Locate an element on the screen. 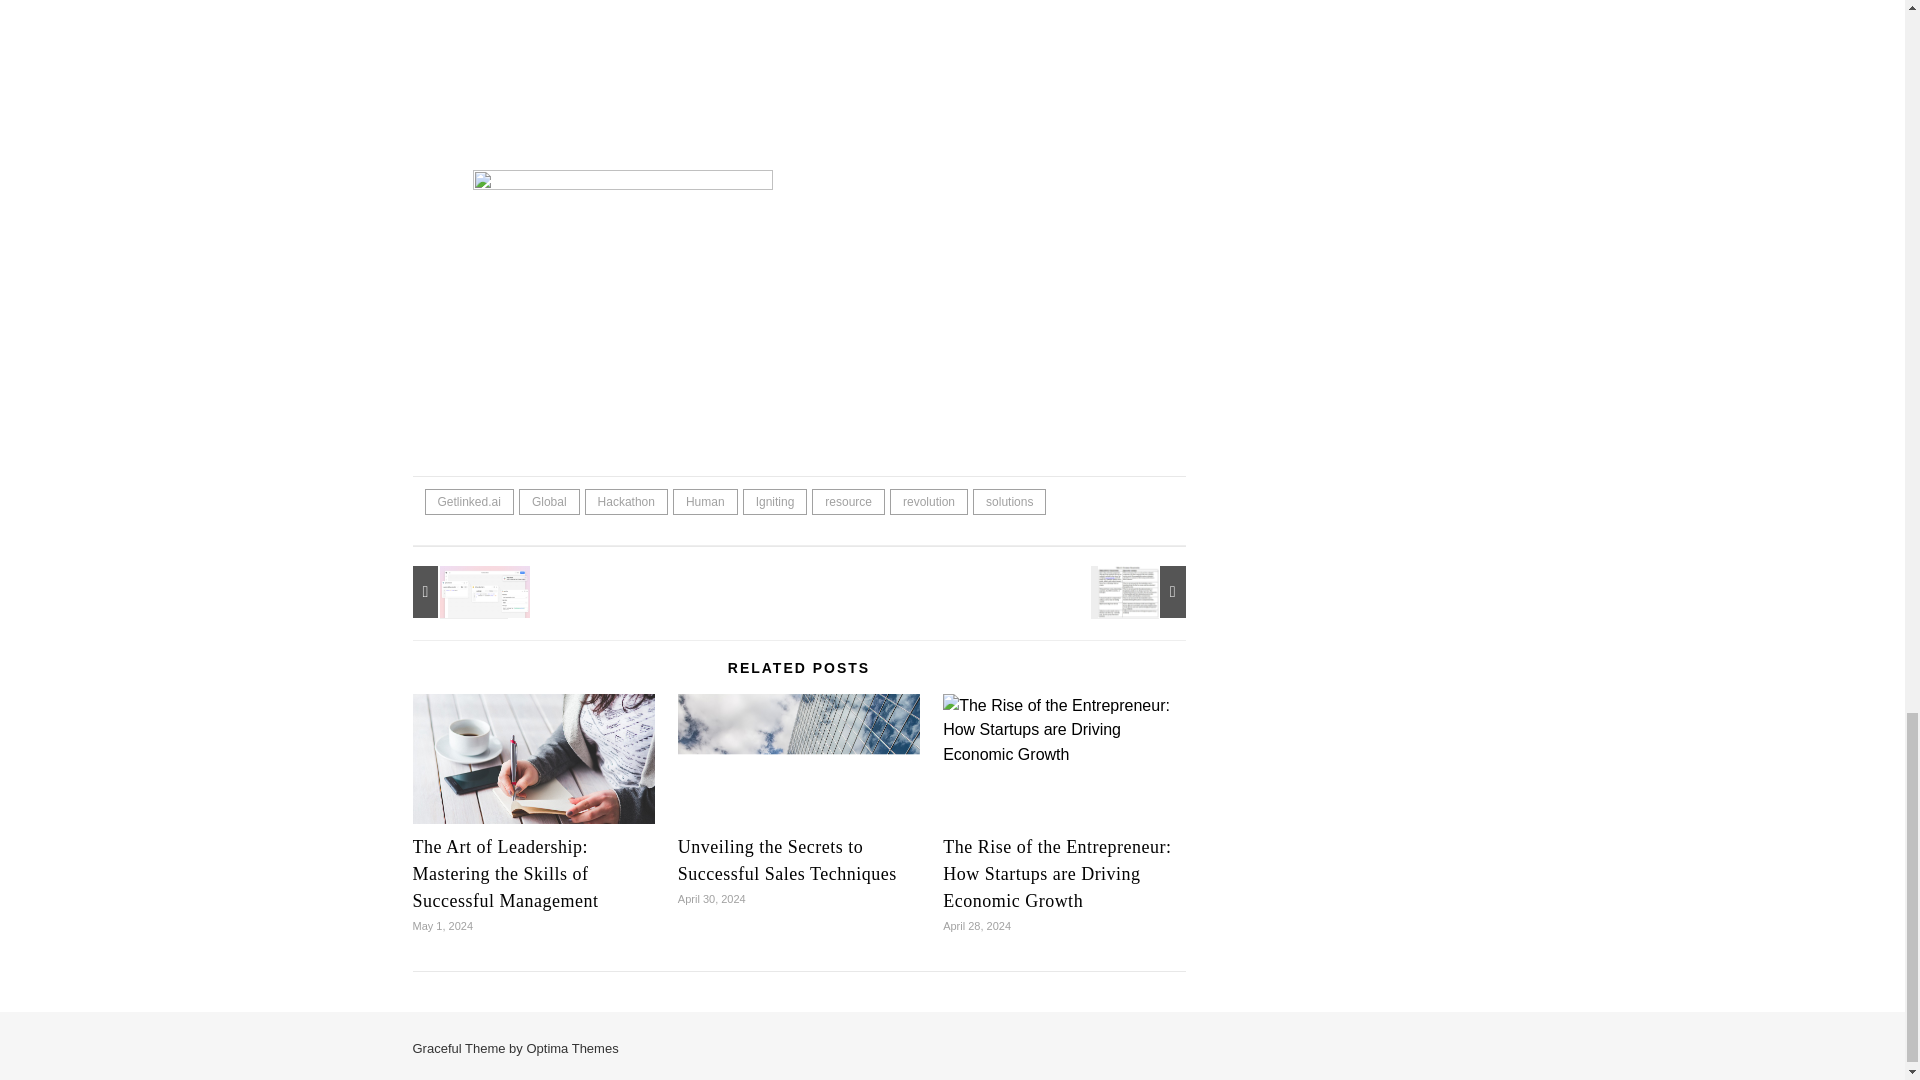 The height and width of the screenshot is (1080, 1920). Getlinked.ai is located at coordinates (468, 502).